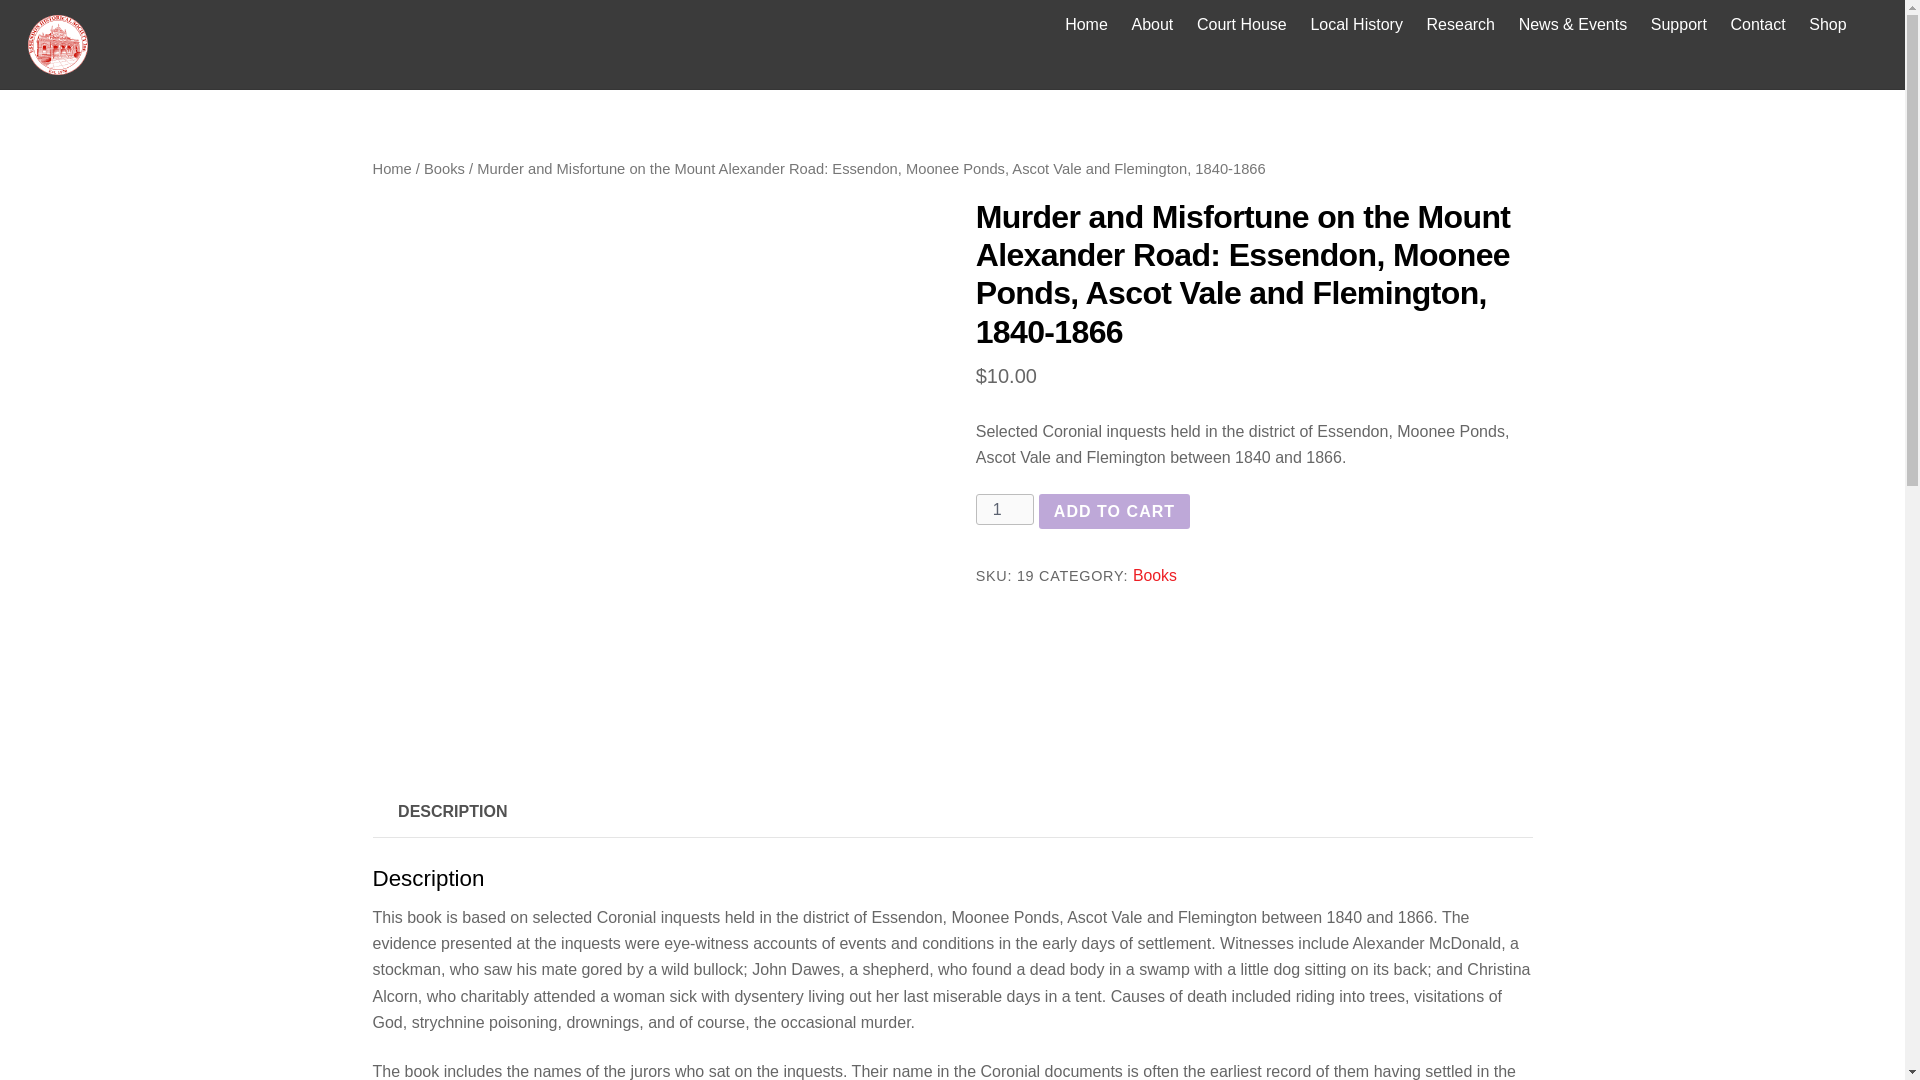  Describe the element at coordinates (444, 168) in the screenshot. I see `Books` at that location.